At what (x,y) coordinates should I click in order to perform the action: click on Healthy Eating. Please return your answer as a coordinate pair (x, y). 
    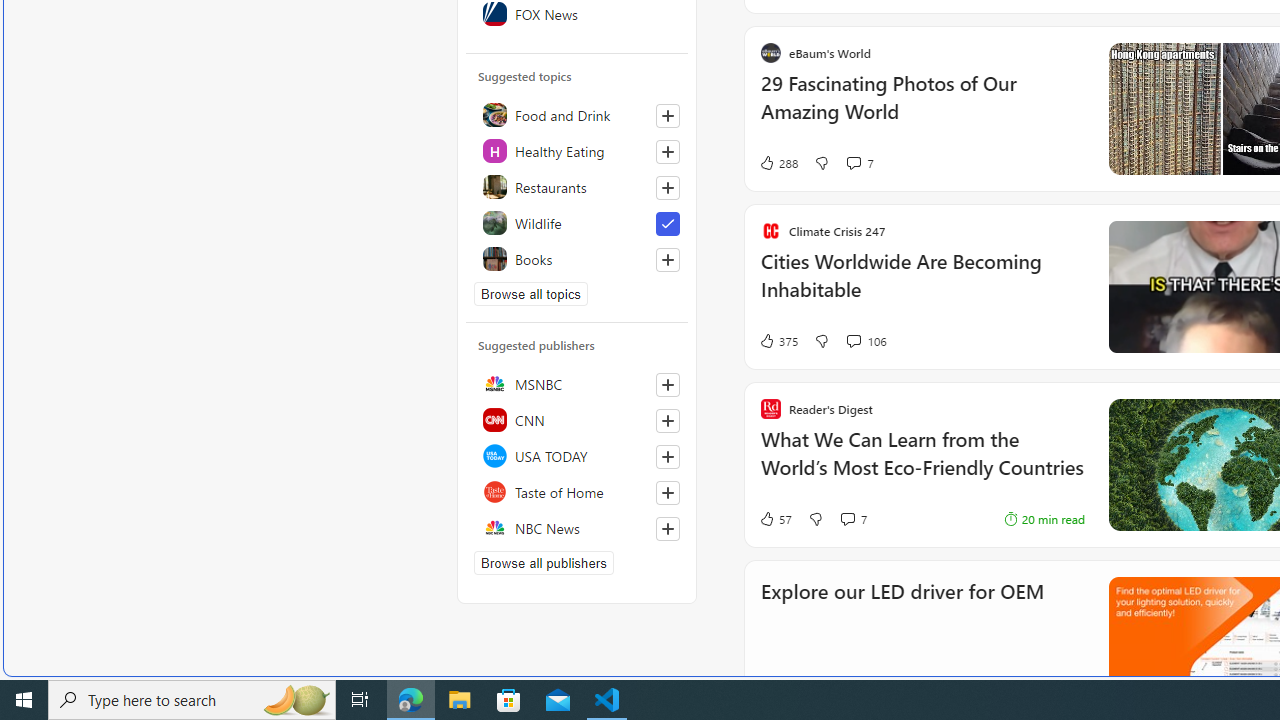
    Looking at the image, I should click on (577, 150).